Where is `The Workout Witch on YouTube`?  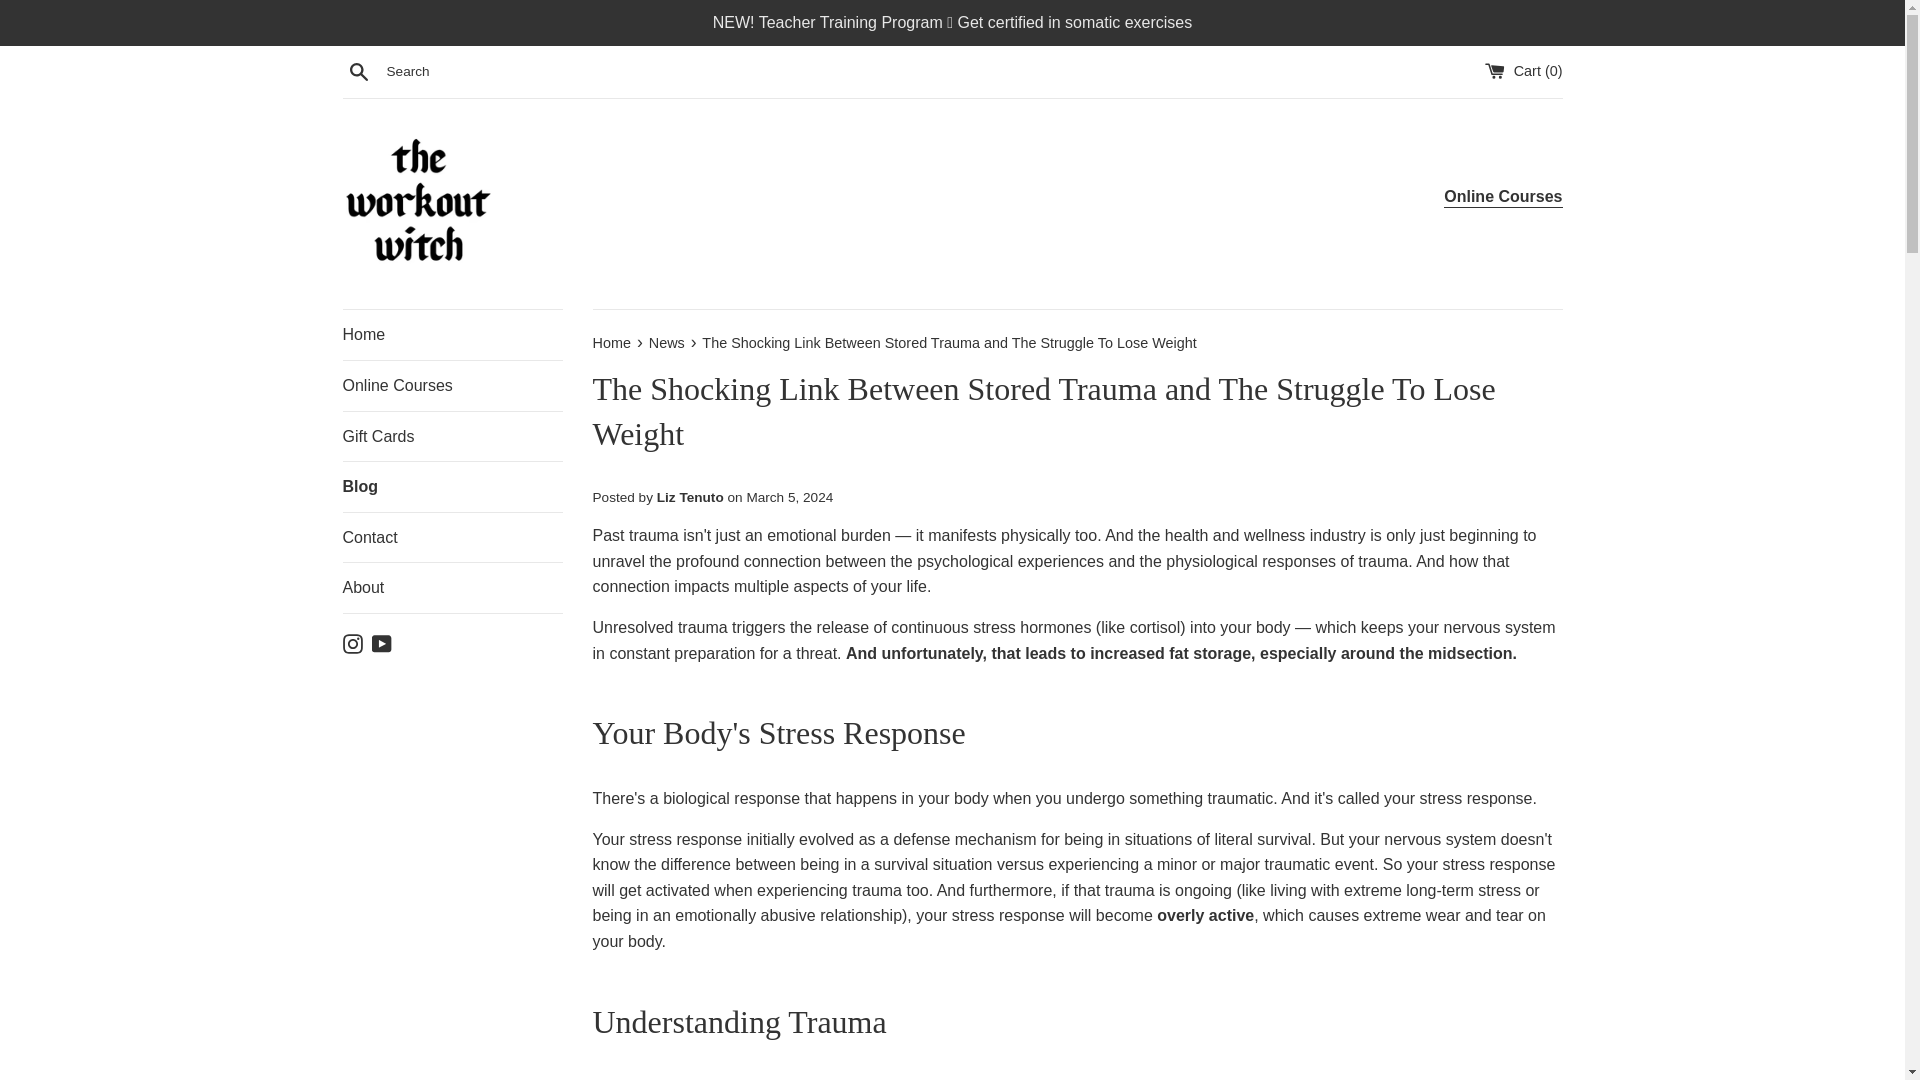 The Workout Witch on YouTube is located at coordinates (382, 642).